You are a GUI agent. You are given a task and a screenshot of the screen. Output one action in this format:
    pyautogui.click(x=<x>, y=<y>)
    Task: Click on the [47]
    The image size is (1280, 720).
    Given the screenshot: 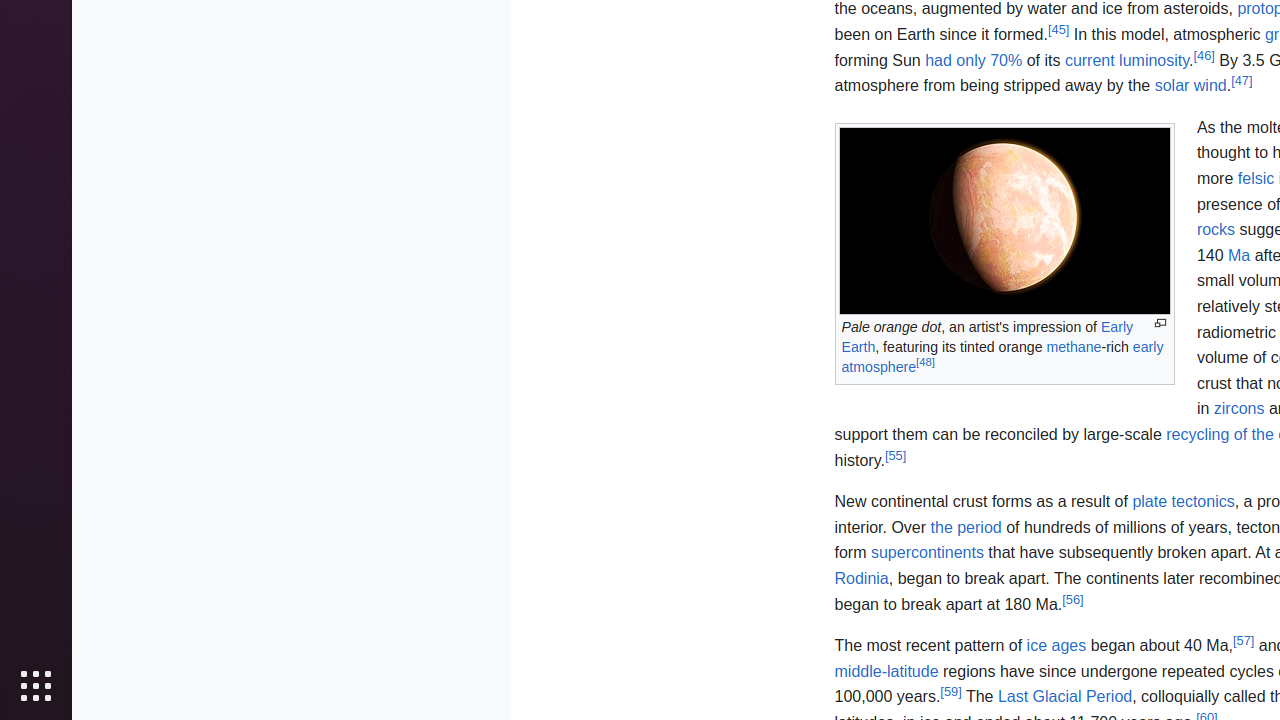 What is the action you would take?
    pyautogui.click(x=1242, y=80)
    